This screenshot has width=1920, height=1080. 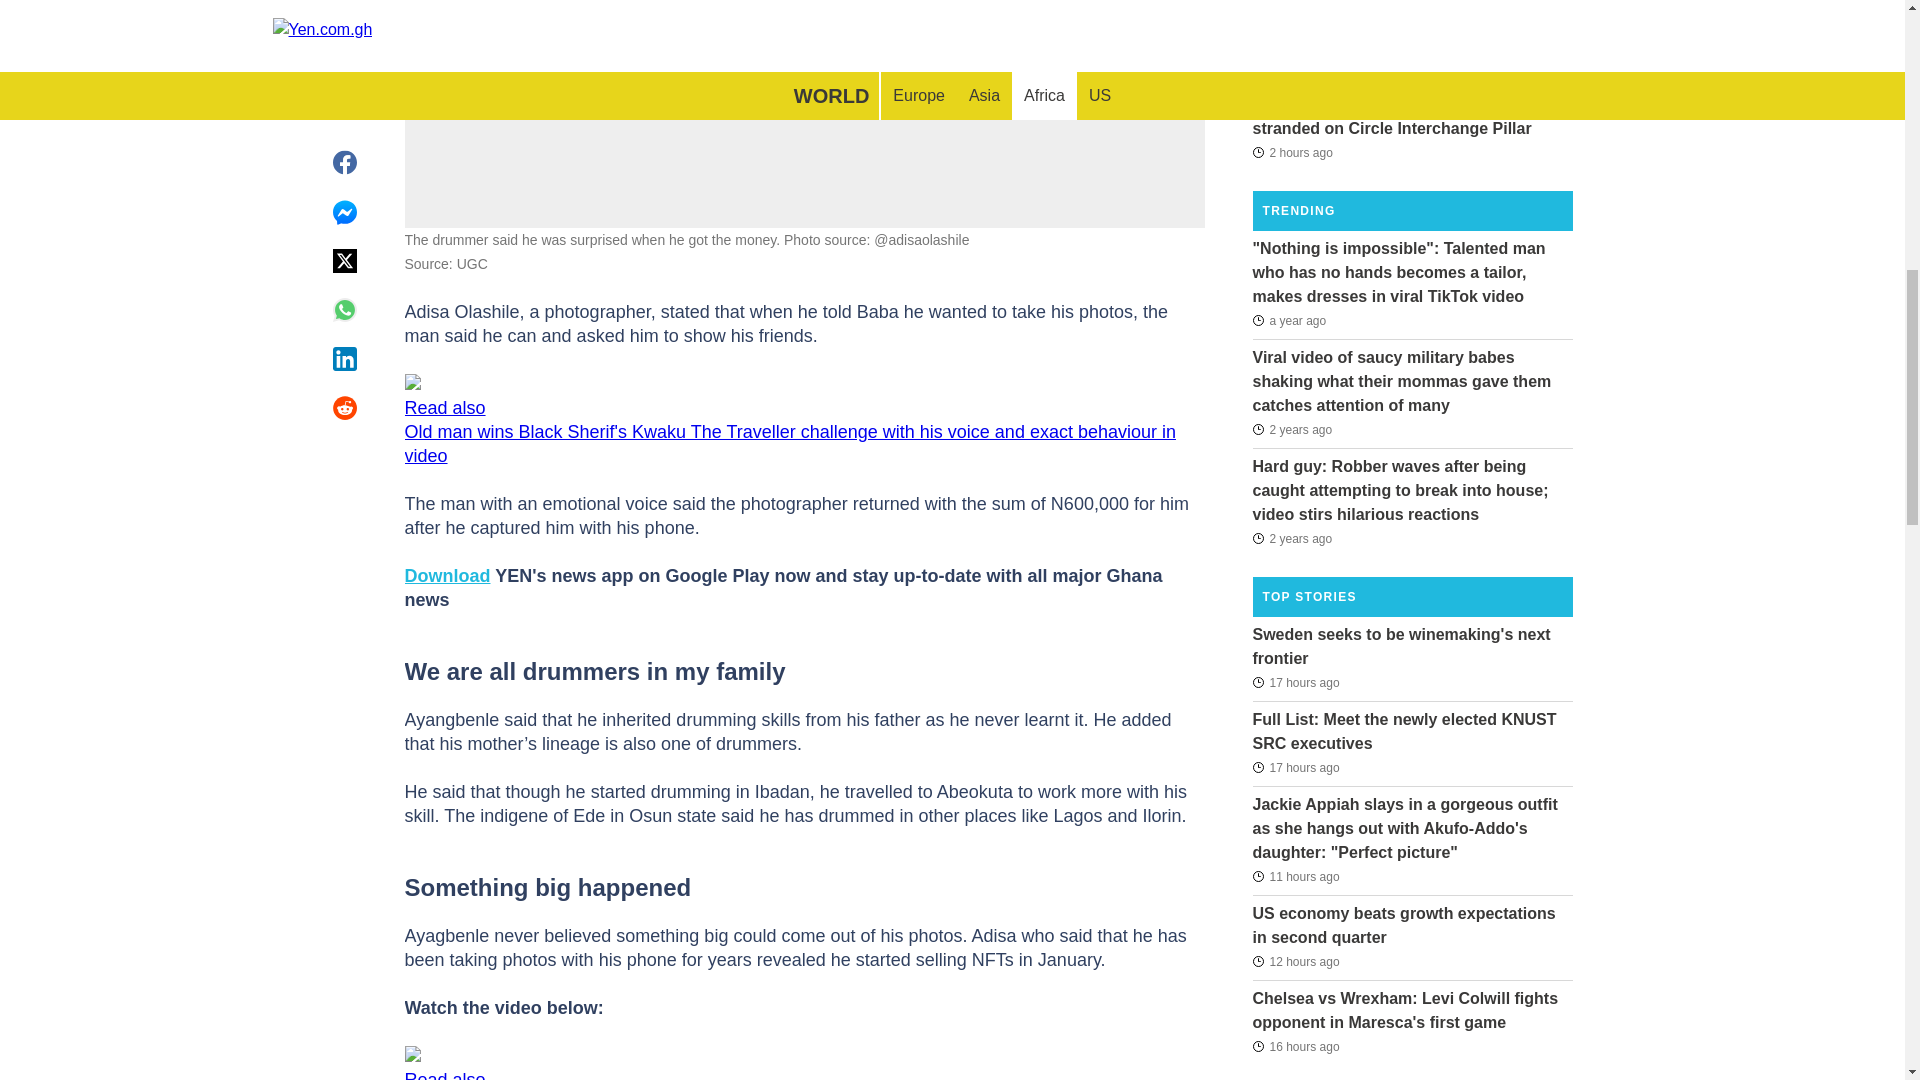 I want to click on 2024-07-25T23:15:21Z, so click(x=1292, y=152).